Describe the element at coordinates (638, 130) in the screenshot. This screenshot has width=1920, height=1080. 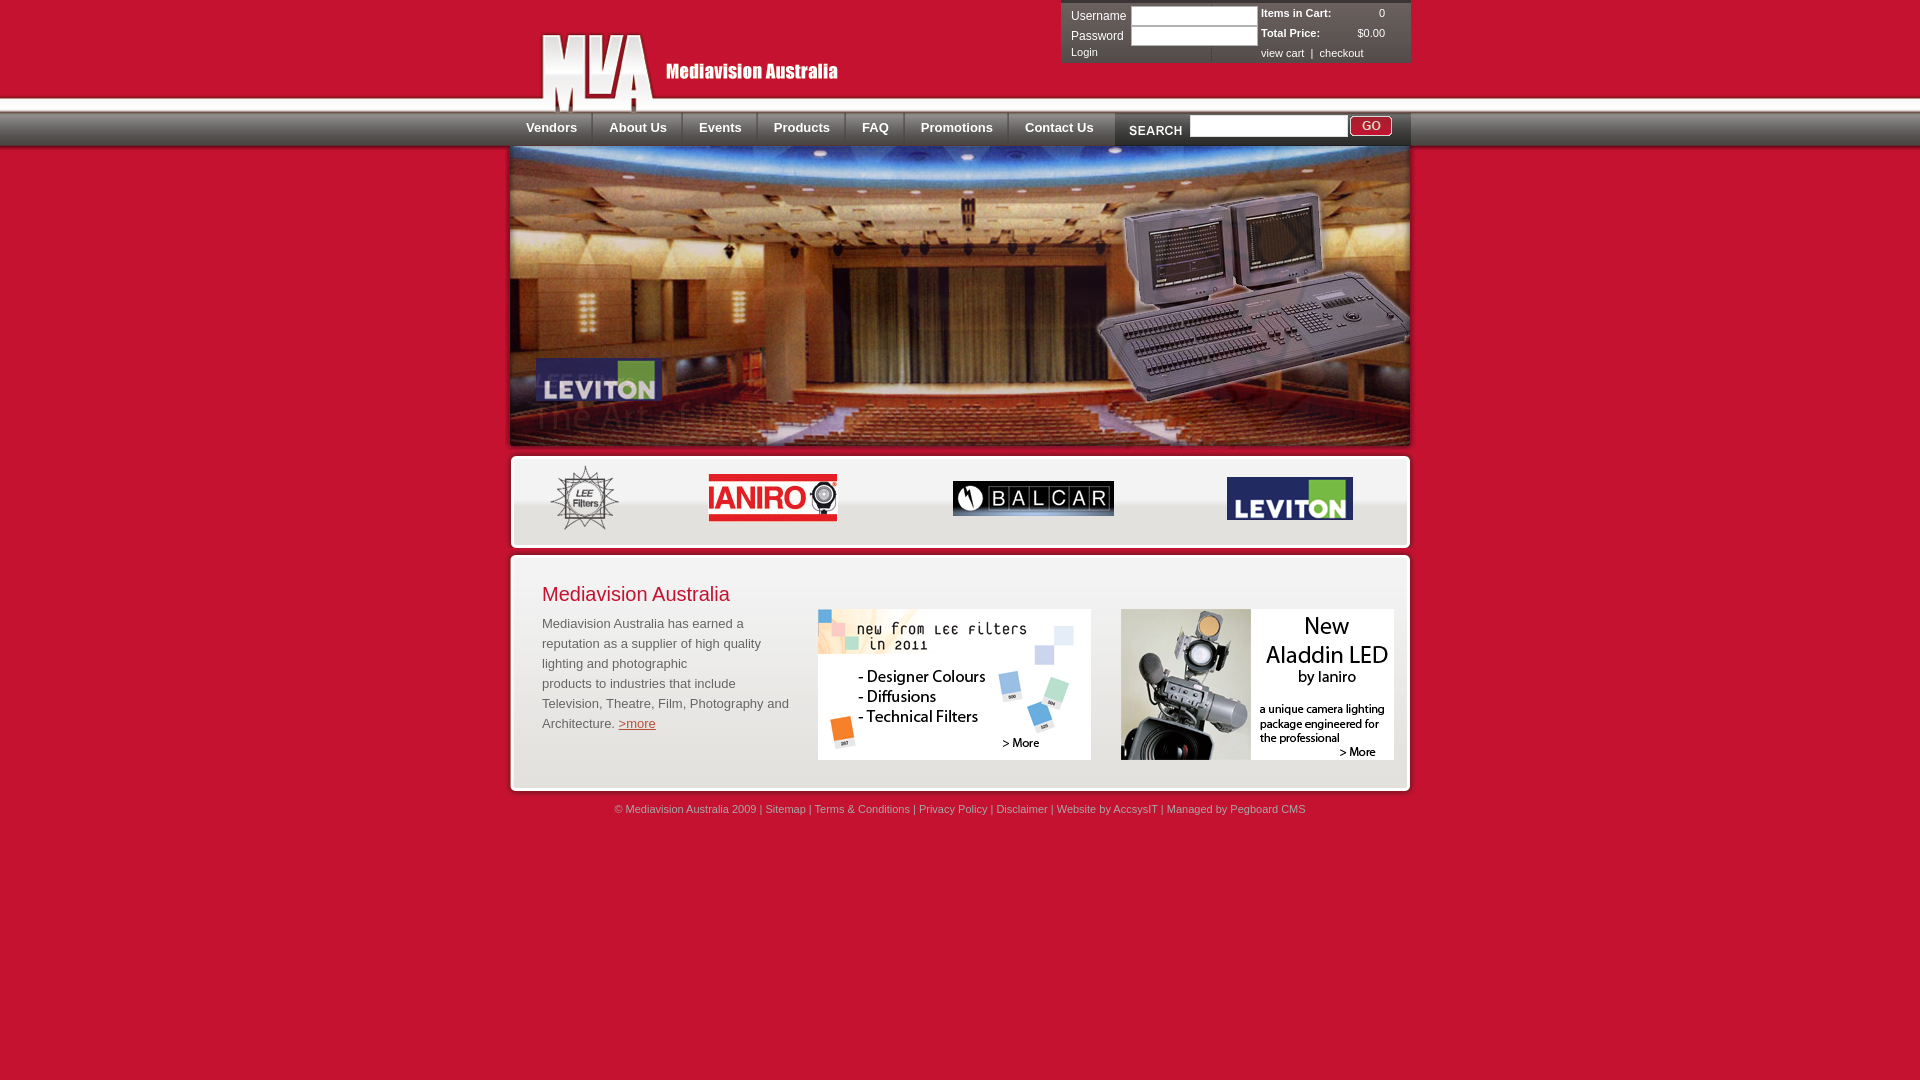
I see `About Us` at that location.